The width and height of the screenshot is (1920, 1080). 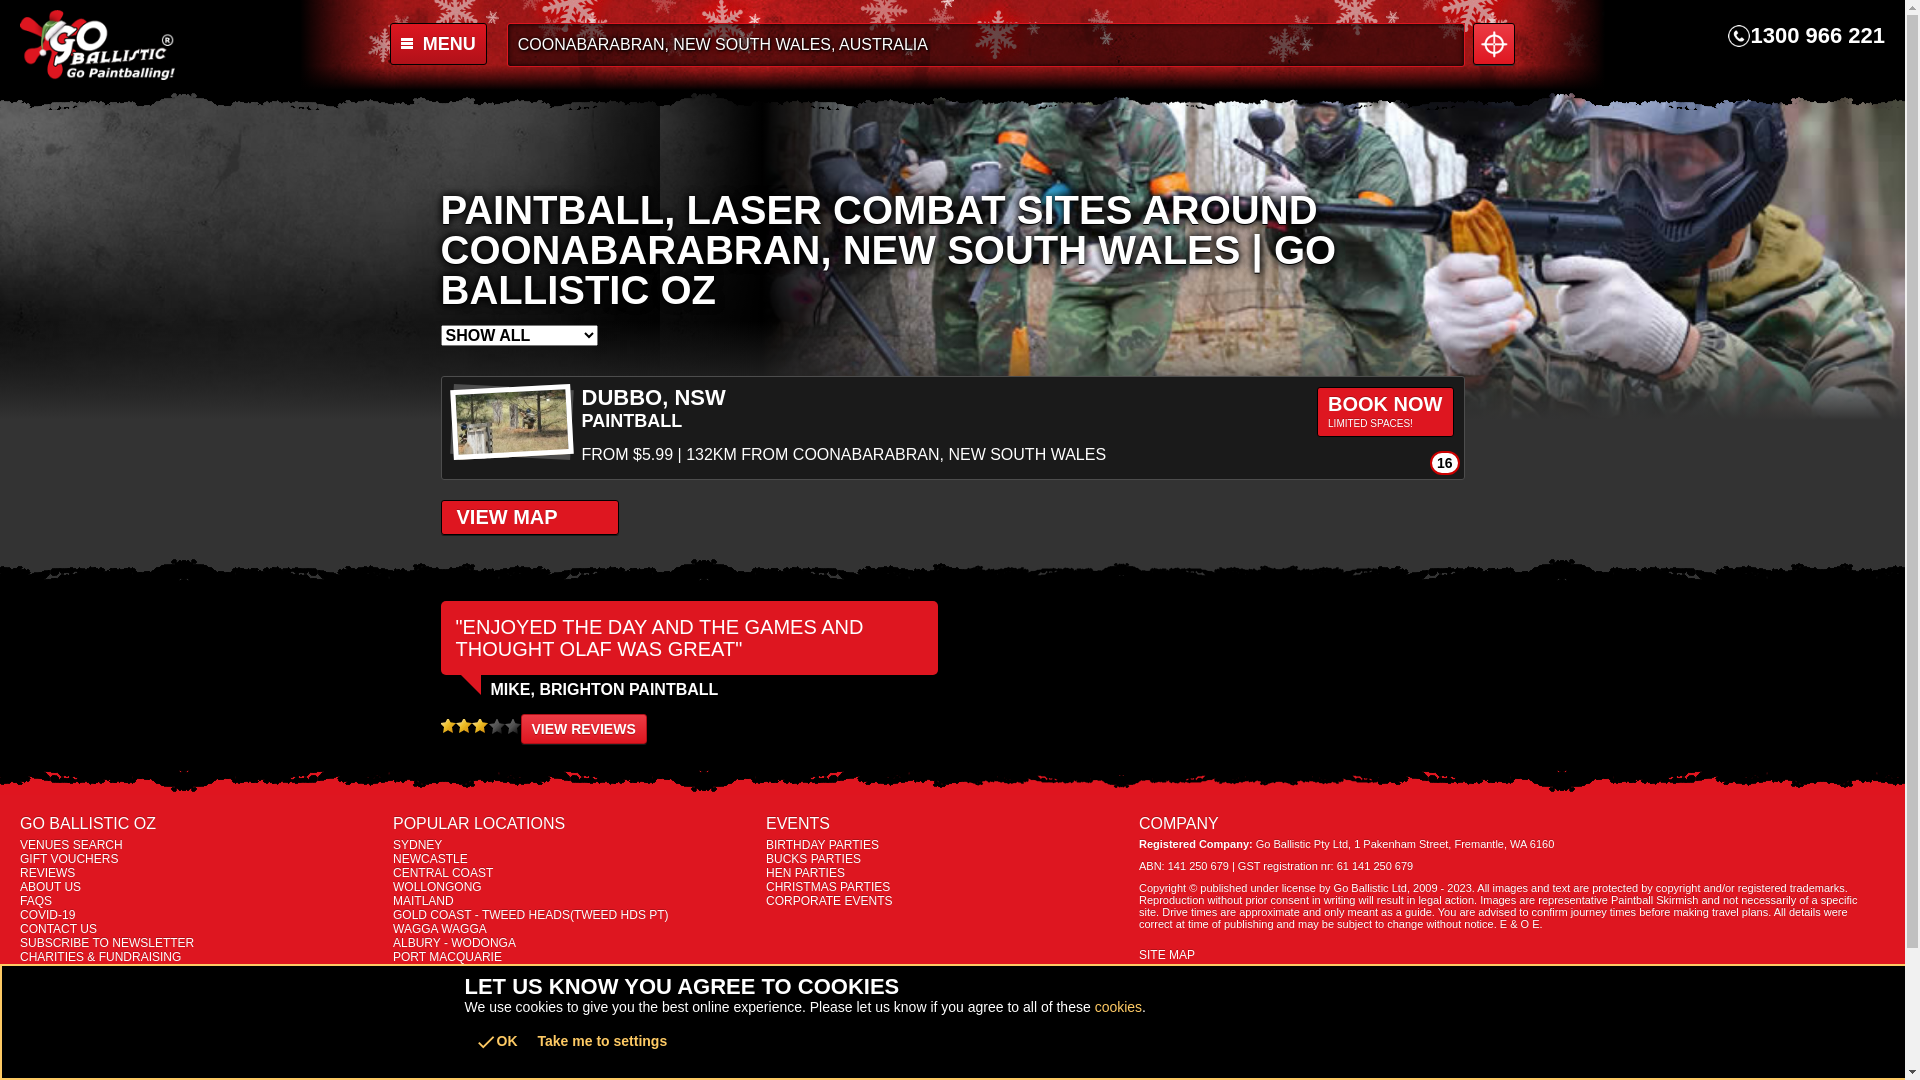 What do you see at coordinates (202, 900) in the screenshot?
I see `FAQS` at bounding box center [202, 900].